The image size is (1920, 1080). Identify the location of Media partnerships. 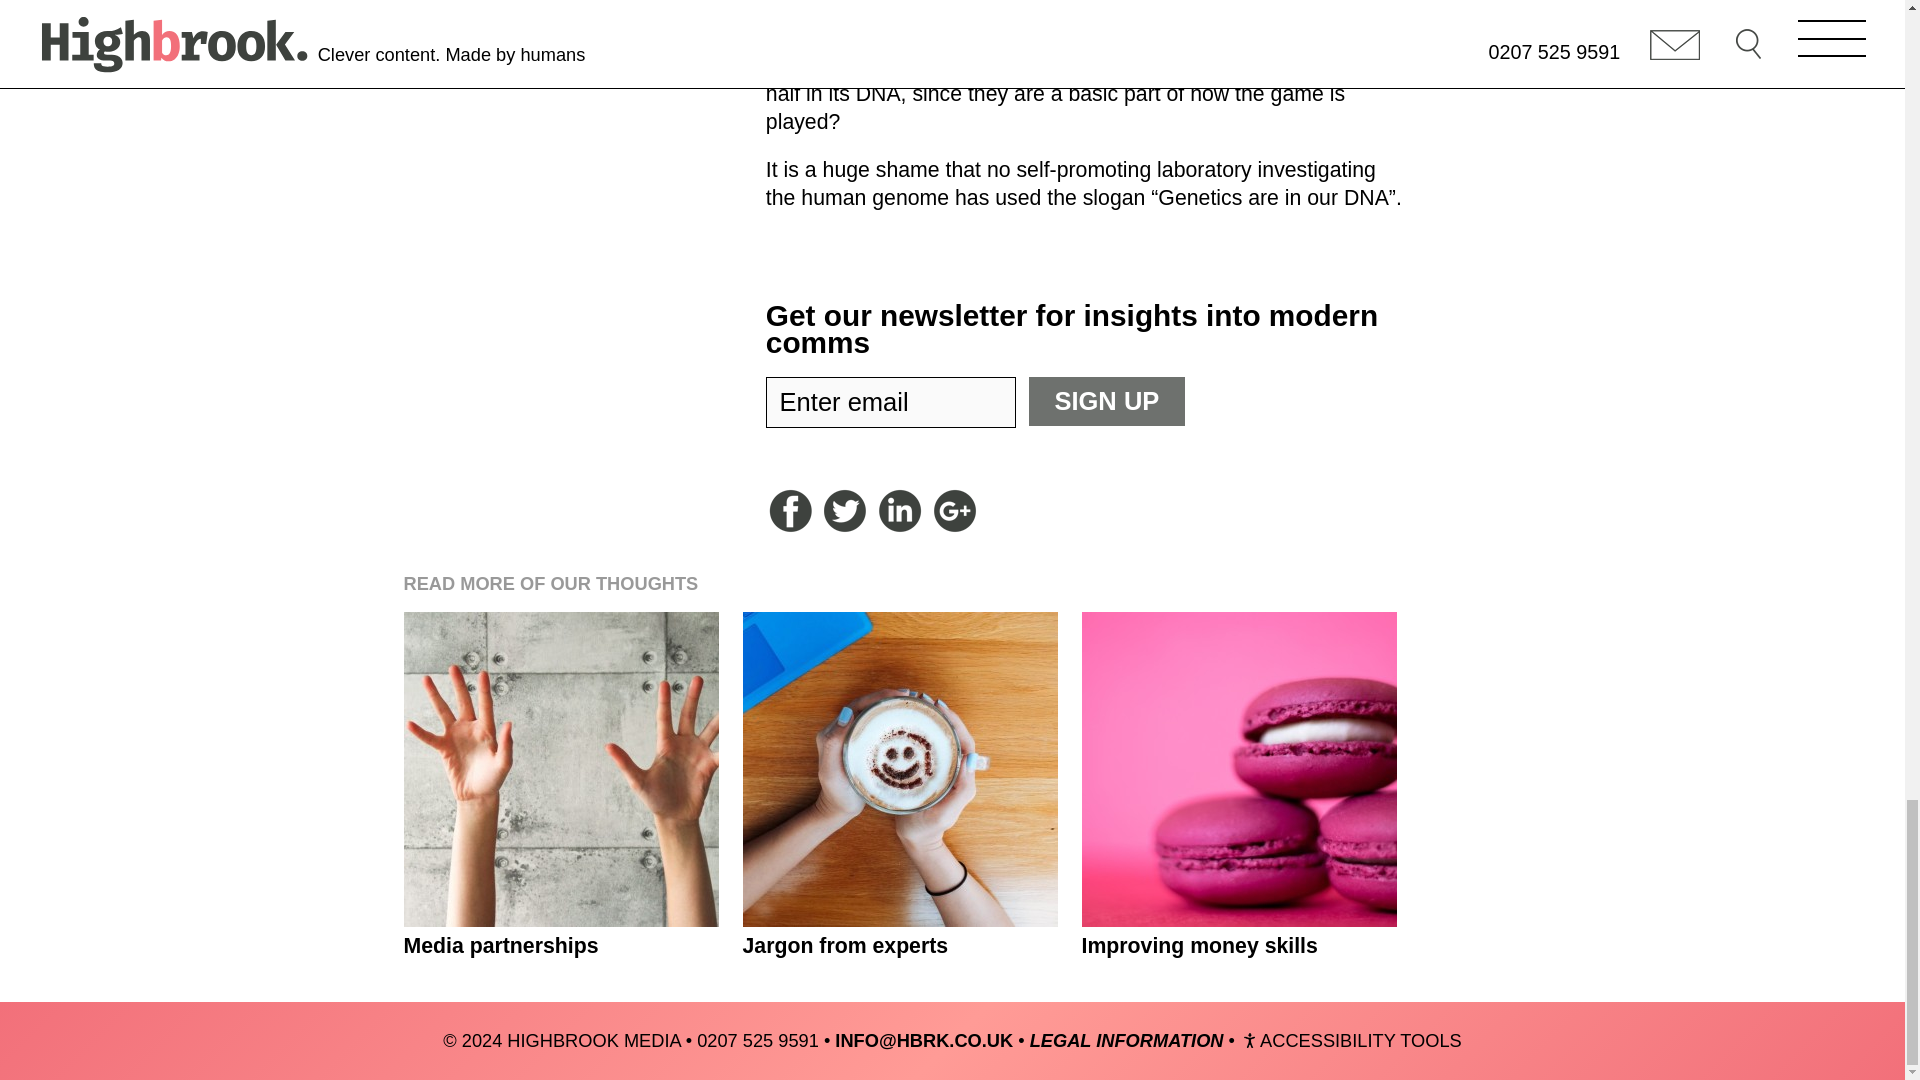
(560, 769).